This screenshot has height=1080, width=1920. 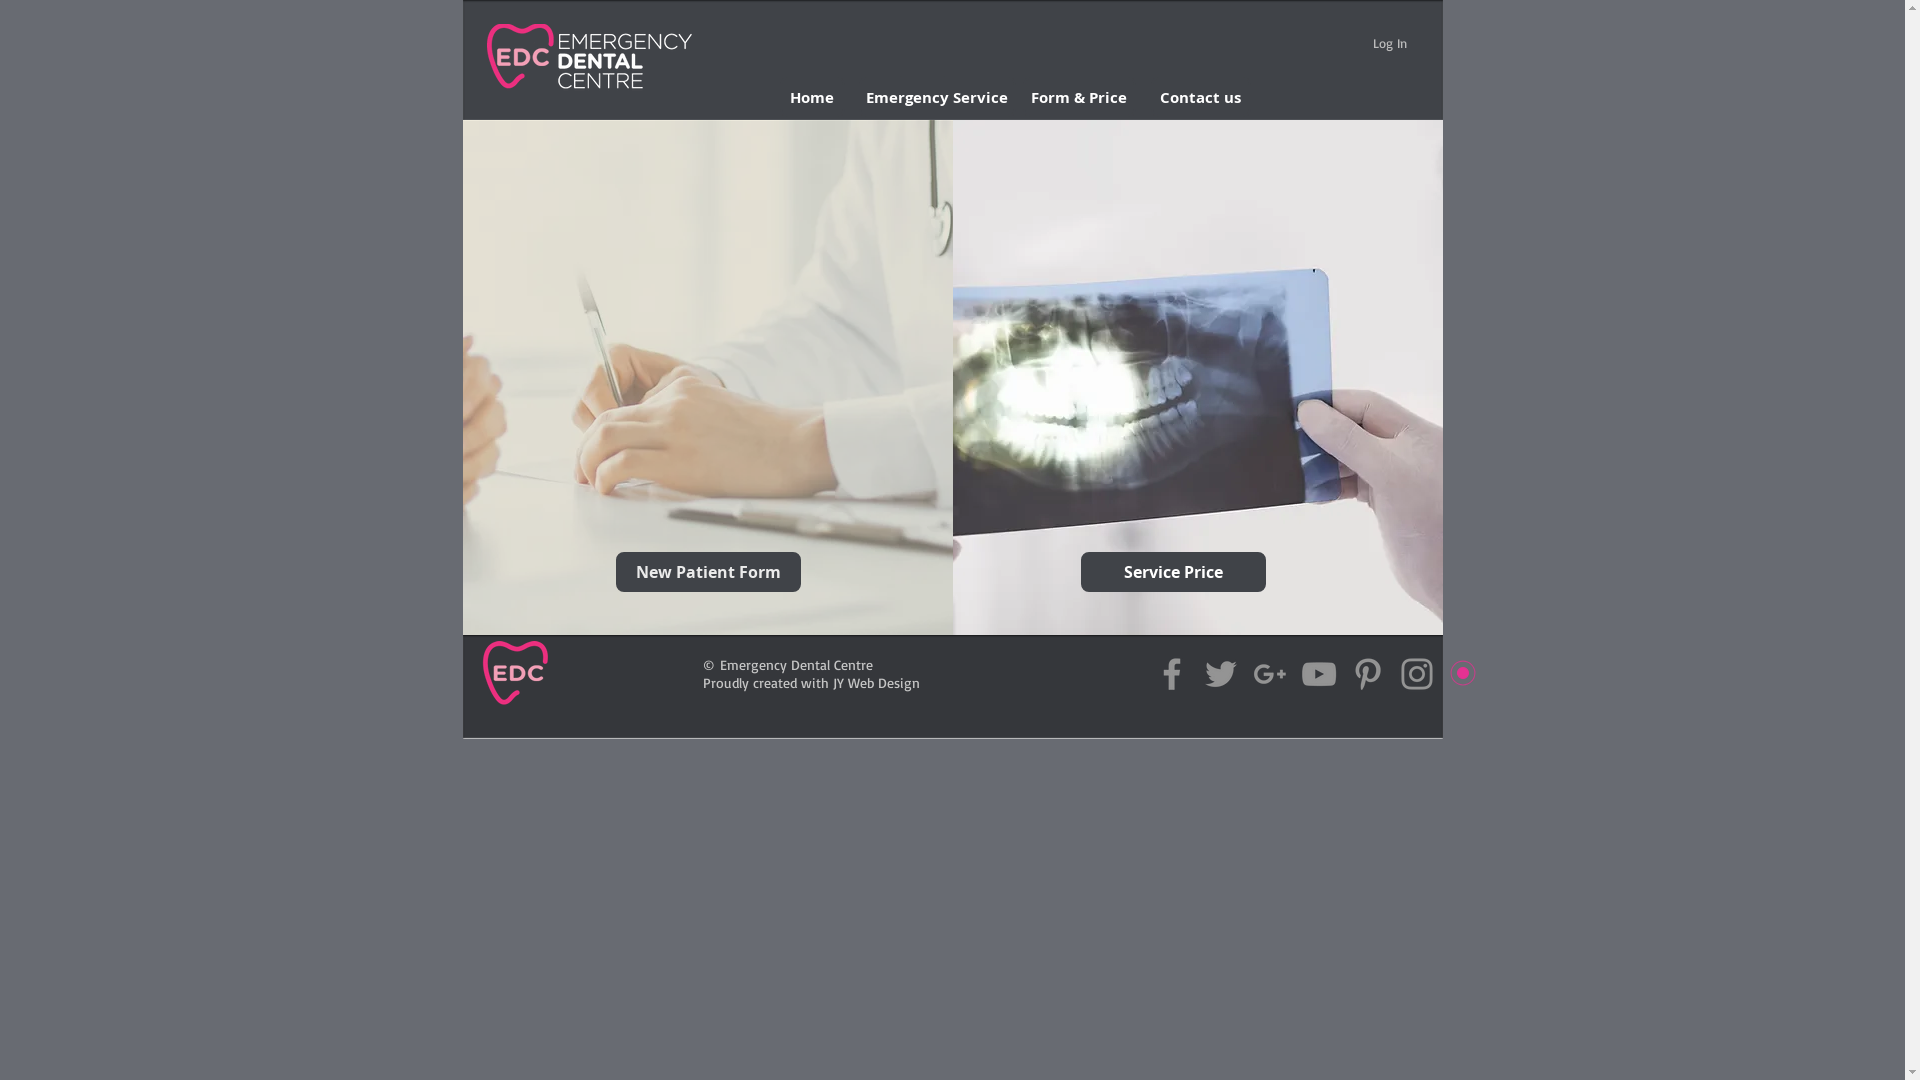 What do you see at coordinates (812, 97) in the screenshot?
I see `Home` at bounding box center [812, 97].